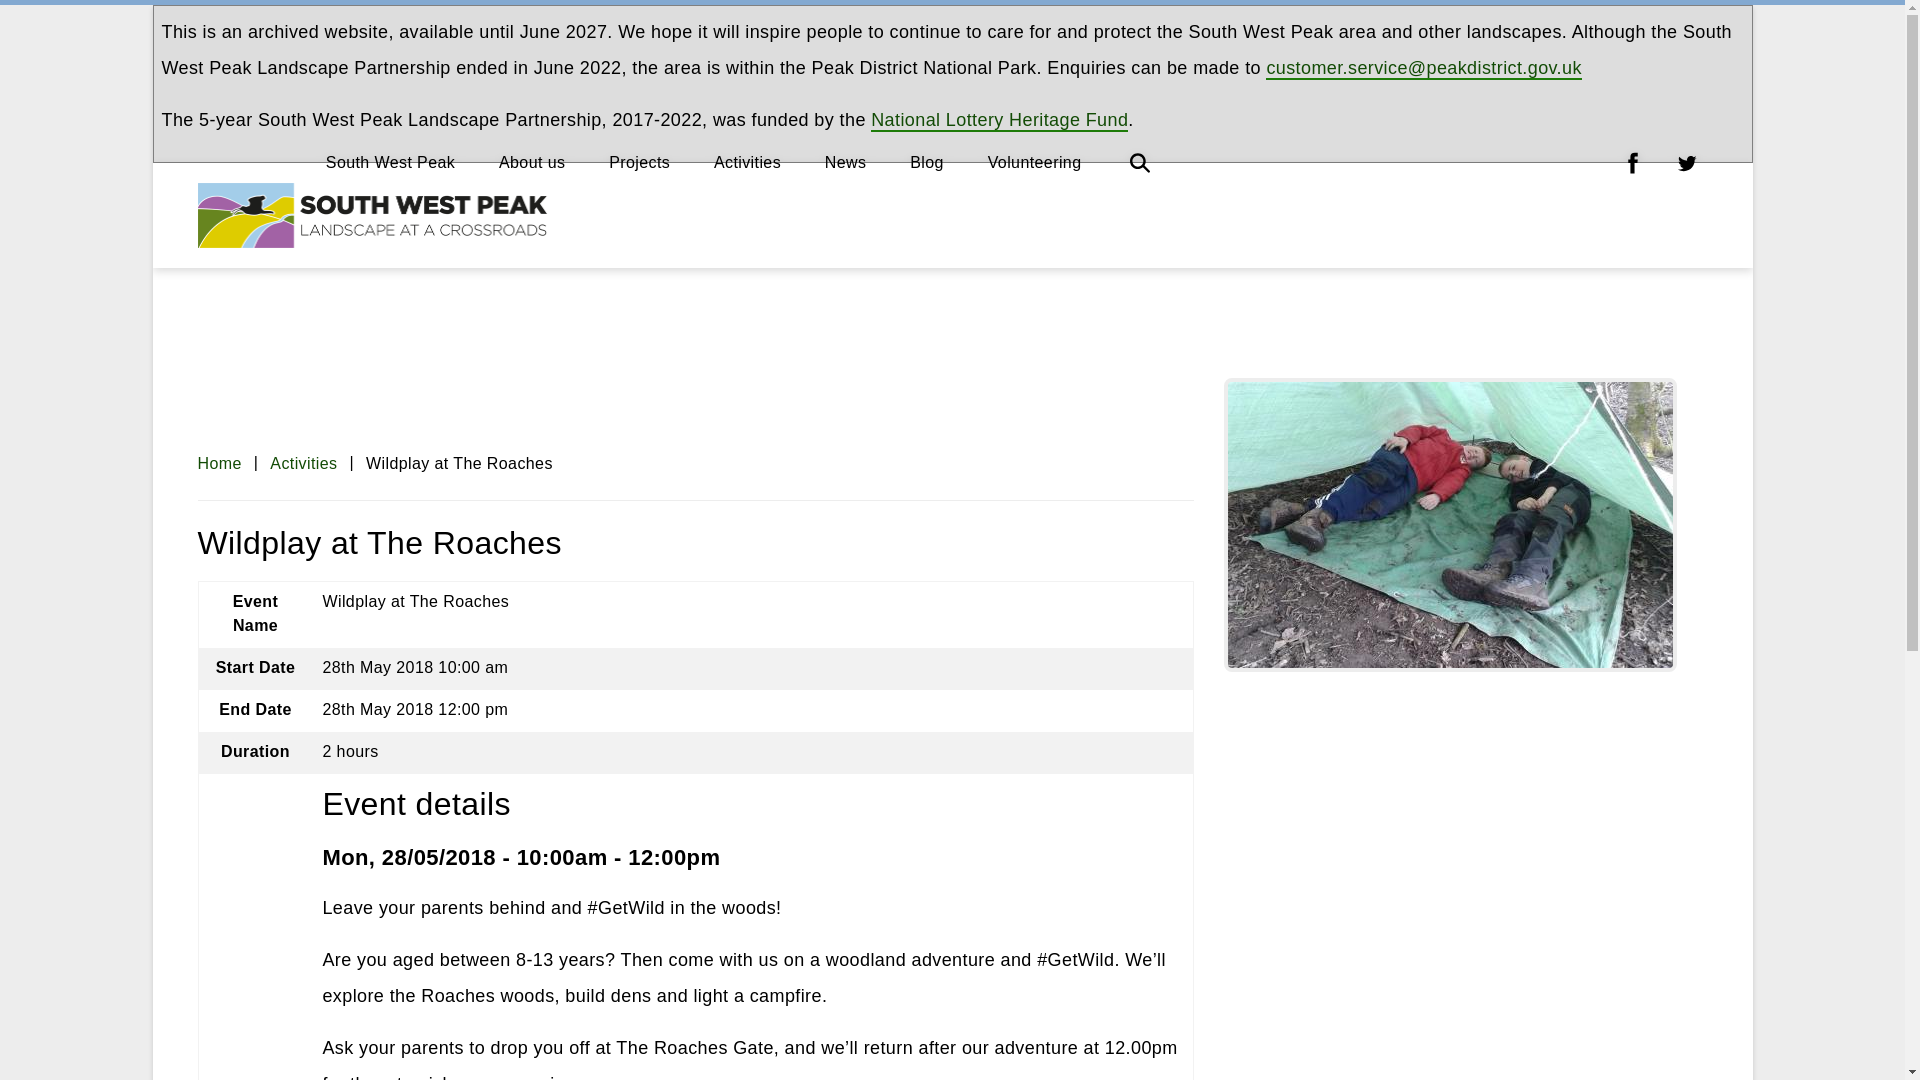  What do you see at coordinates (639, 162) in the screenshot?
I see `Projects` at bounding box center [639, 162].